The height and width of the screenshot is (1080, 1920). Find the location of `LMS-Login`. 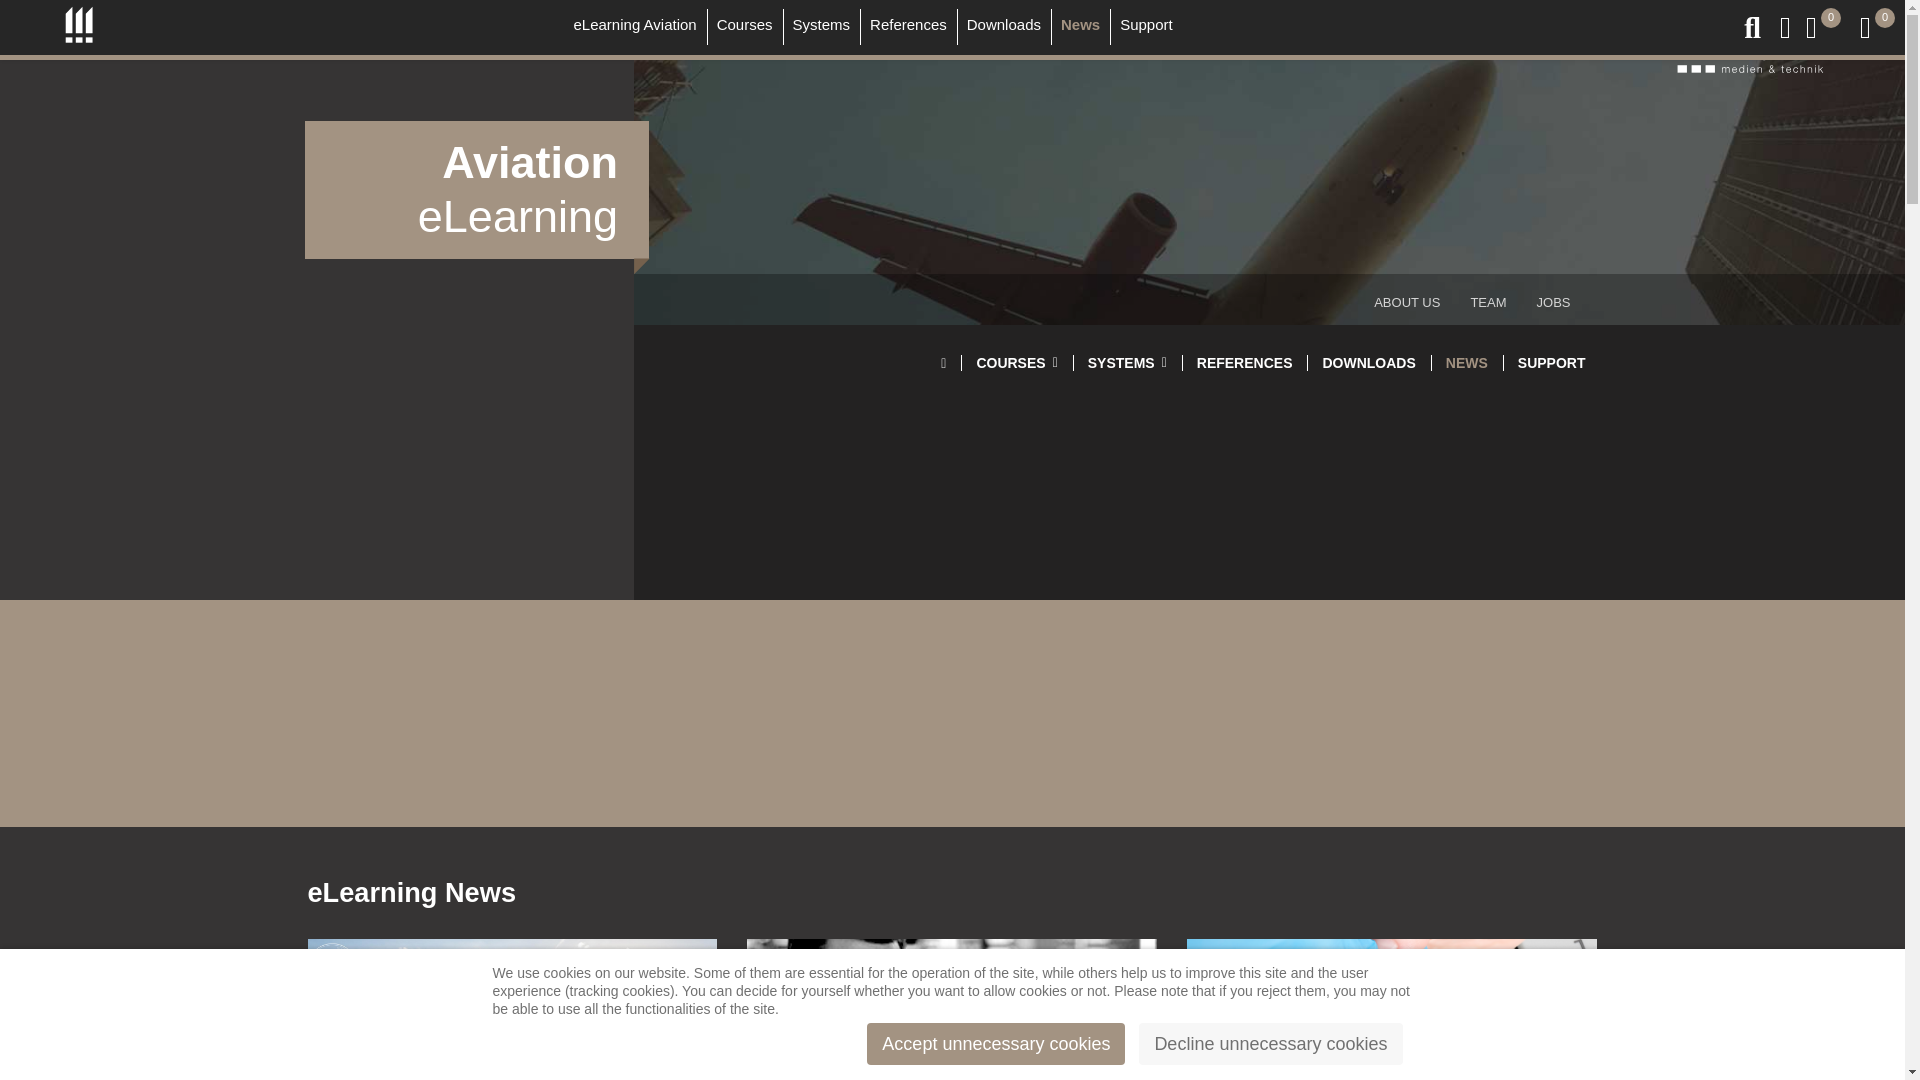

LMS-Login is located at coordinates (1554, 47).